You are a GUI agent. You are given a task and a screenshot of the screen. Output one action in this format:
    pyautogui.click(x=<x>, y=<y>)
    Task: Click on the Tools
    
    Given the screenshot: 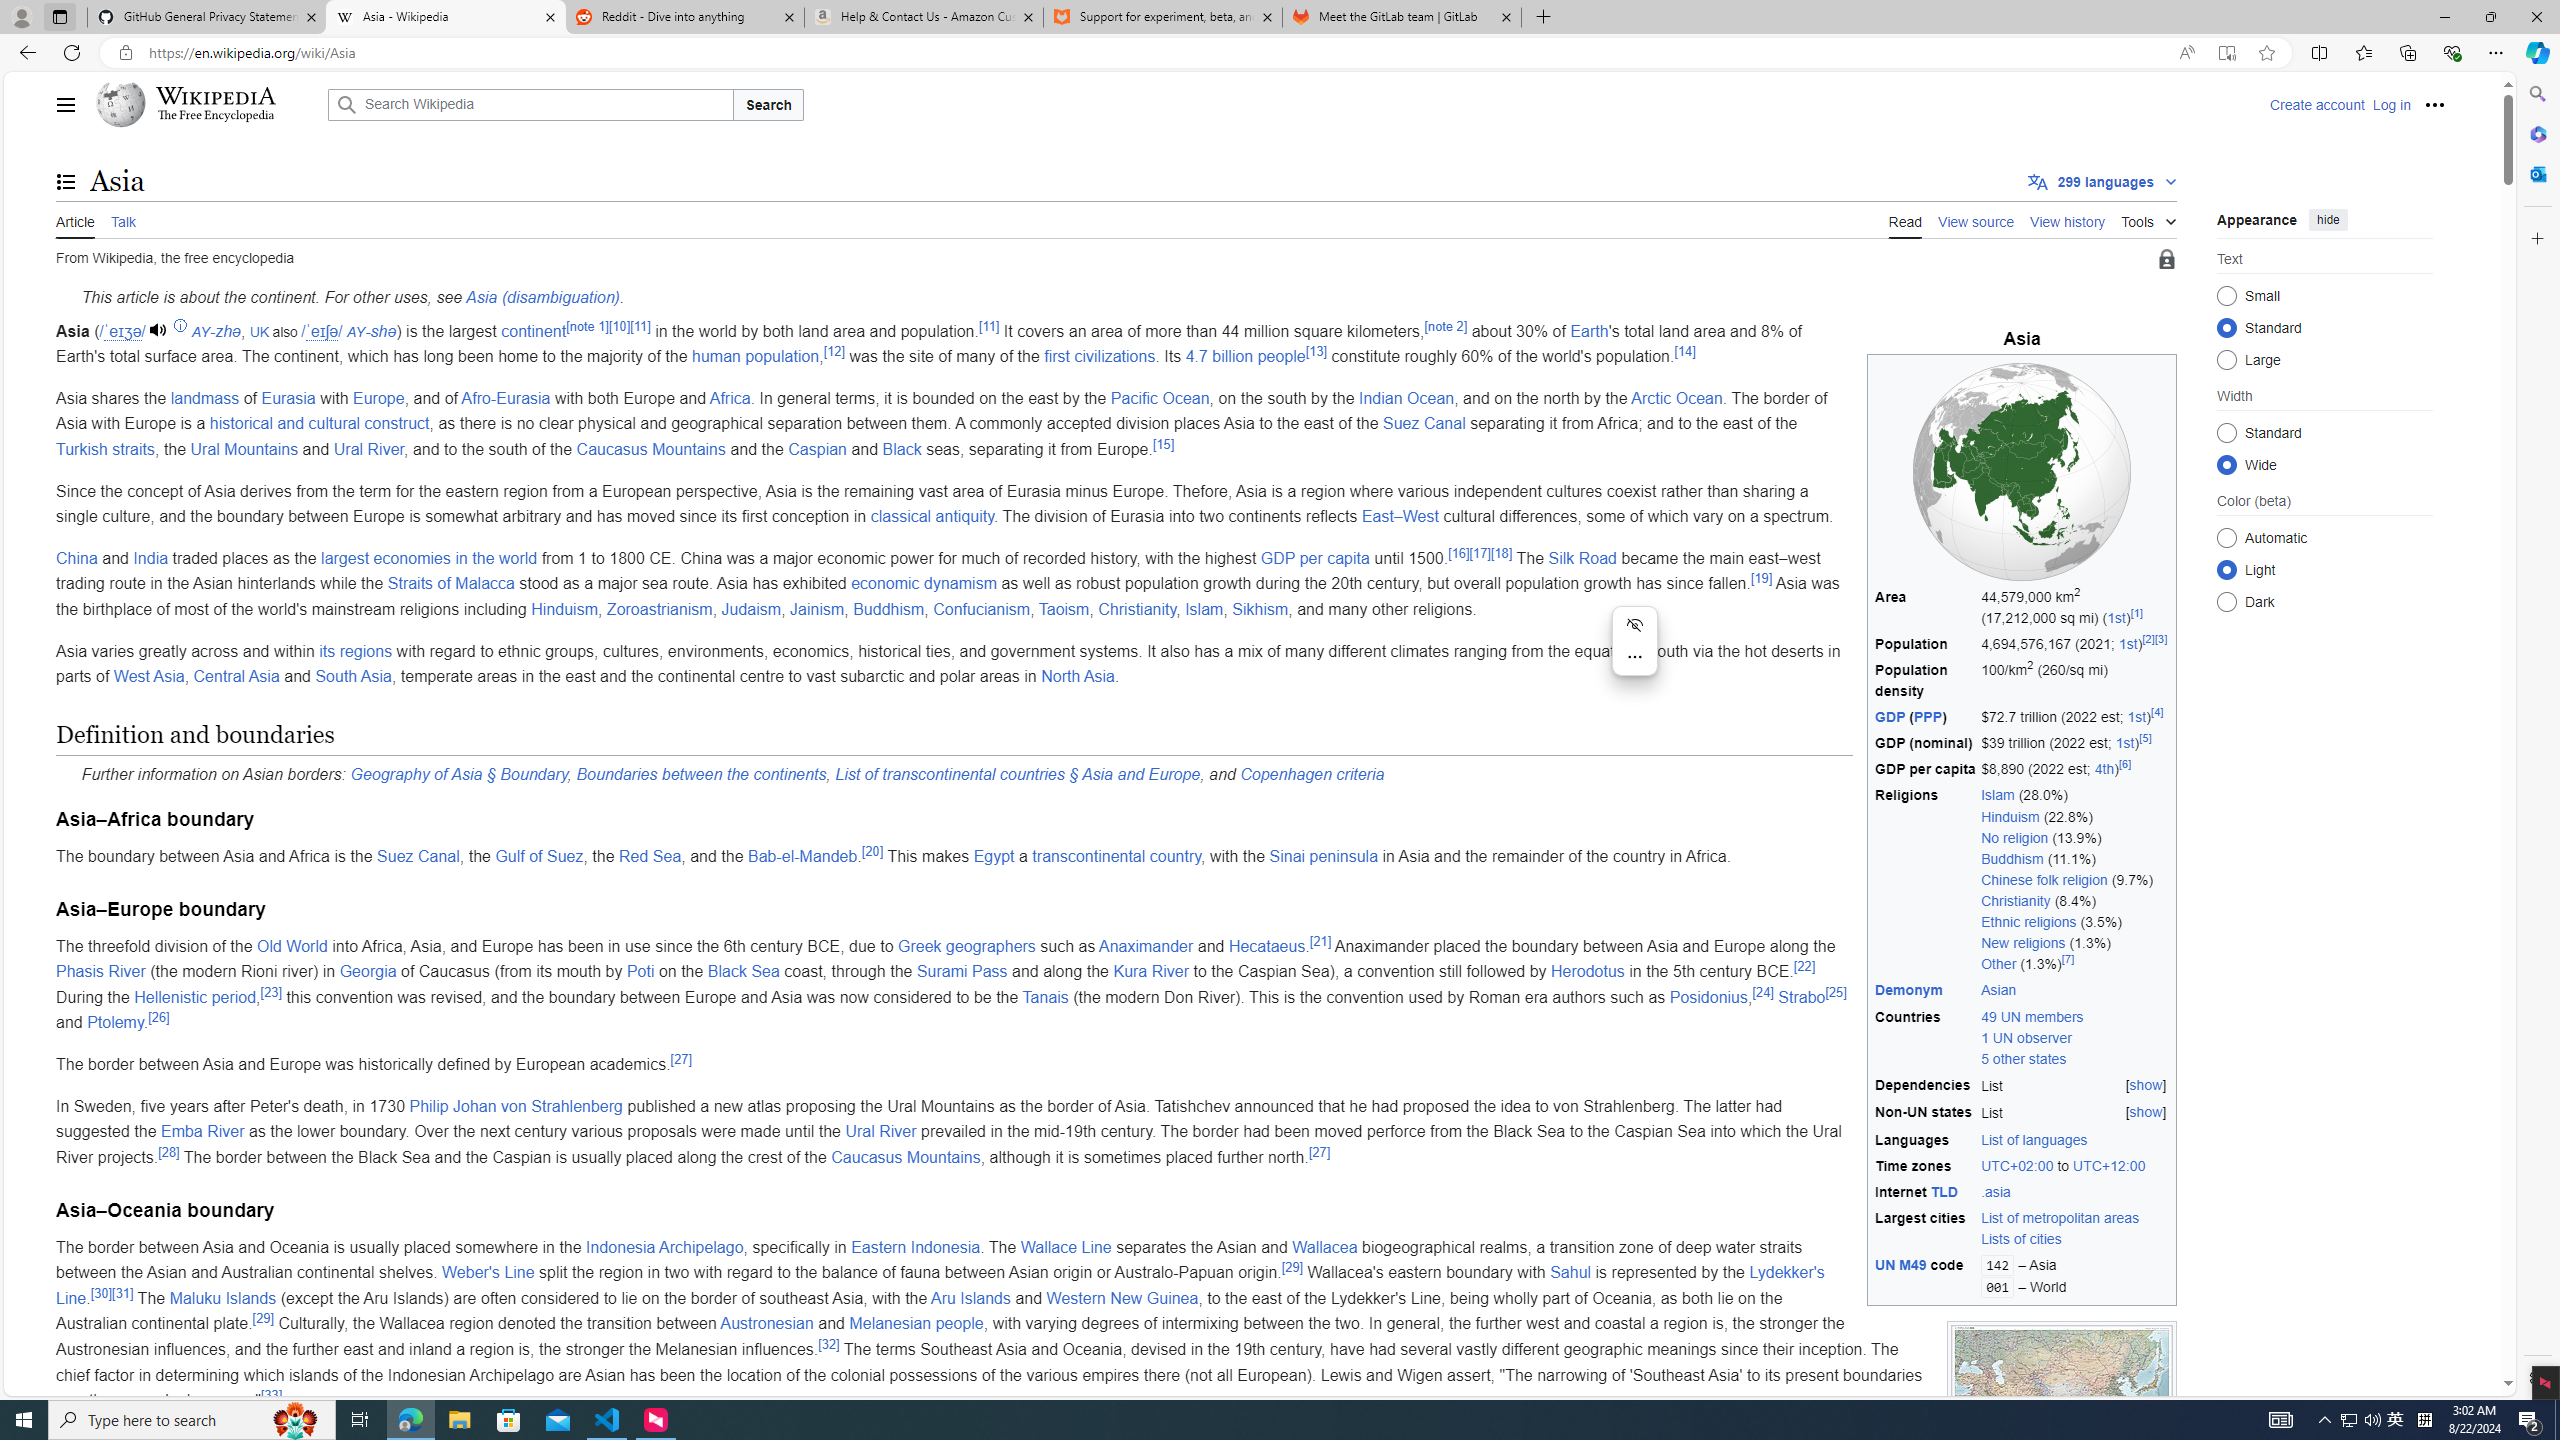 What is the action you would take?
    pyautogui.click(x=2149, y=218)
    